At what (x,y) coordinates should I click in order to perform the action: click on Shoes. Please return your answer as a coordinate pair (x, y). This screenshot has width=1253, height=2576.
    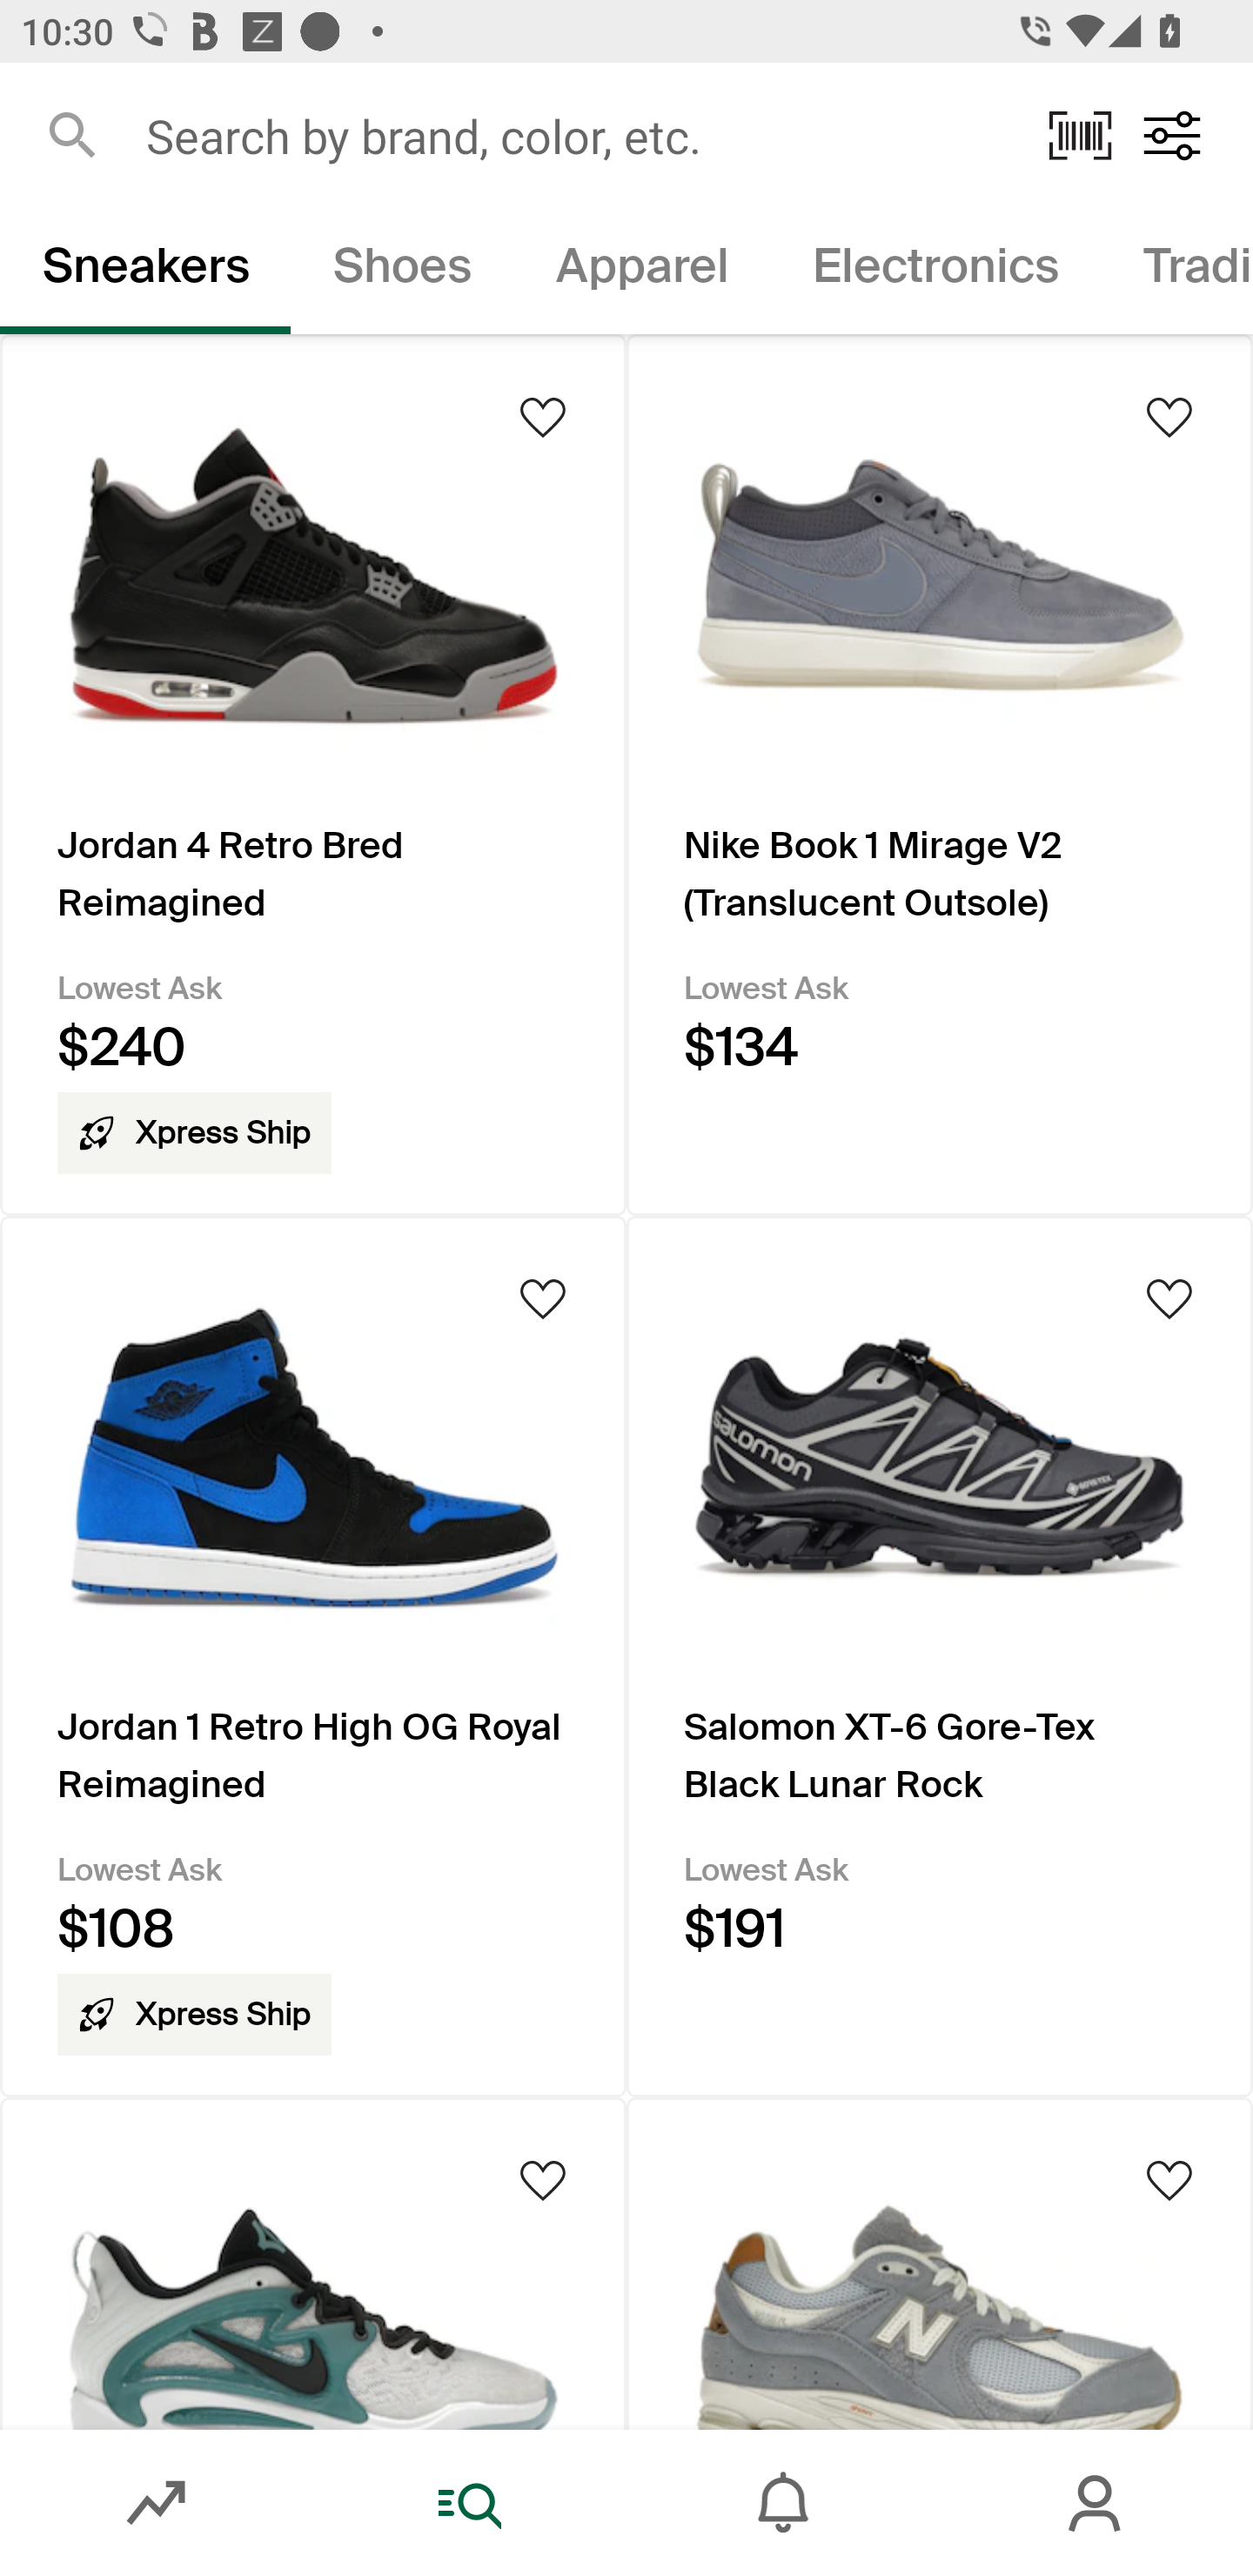
    Looking at the image, I should click on (402, 272).